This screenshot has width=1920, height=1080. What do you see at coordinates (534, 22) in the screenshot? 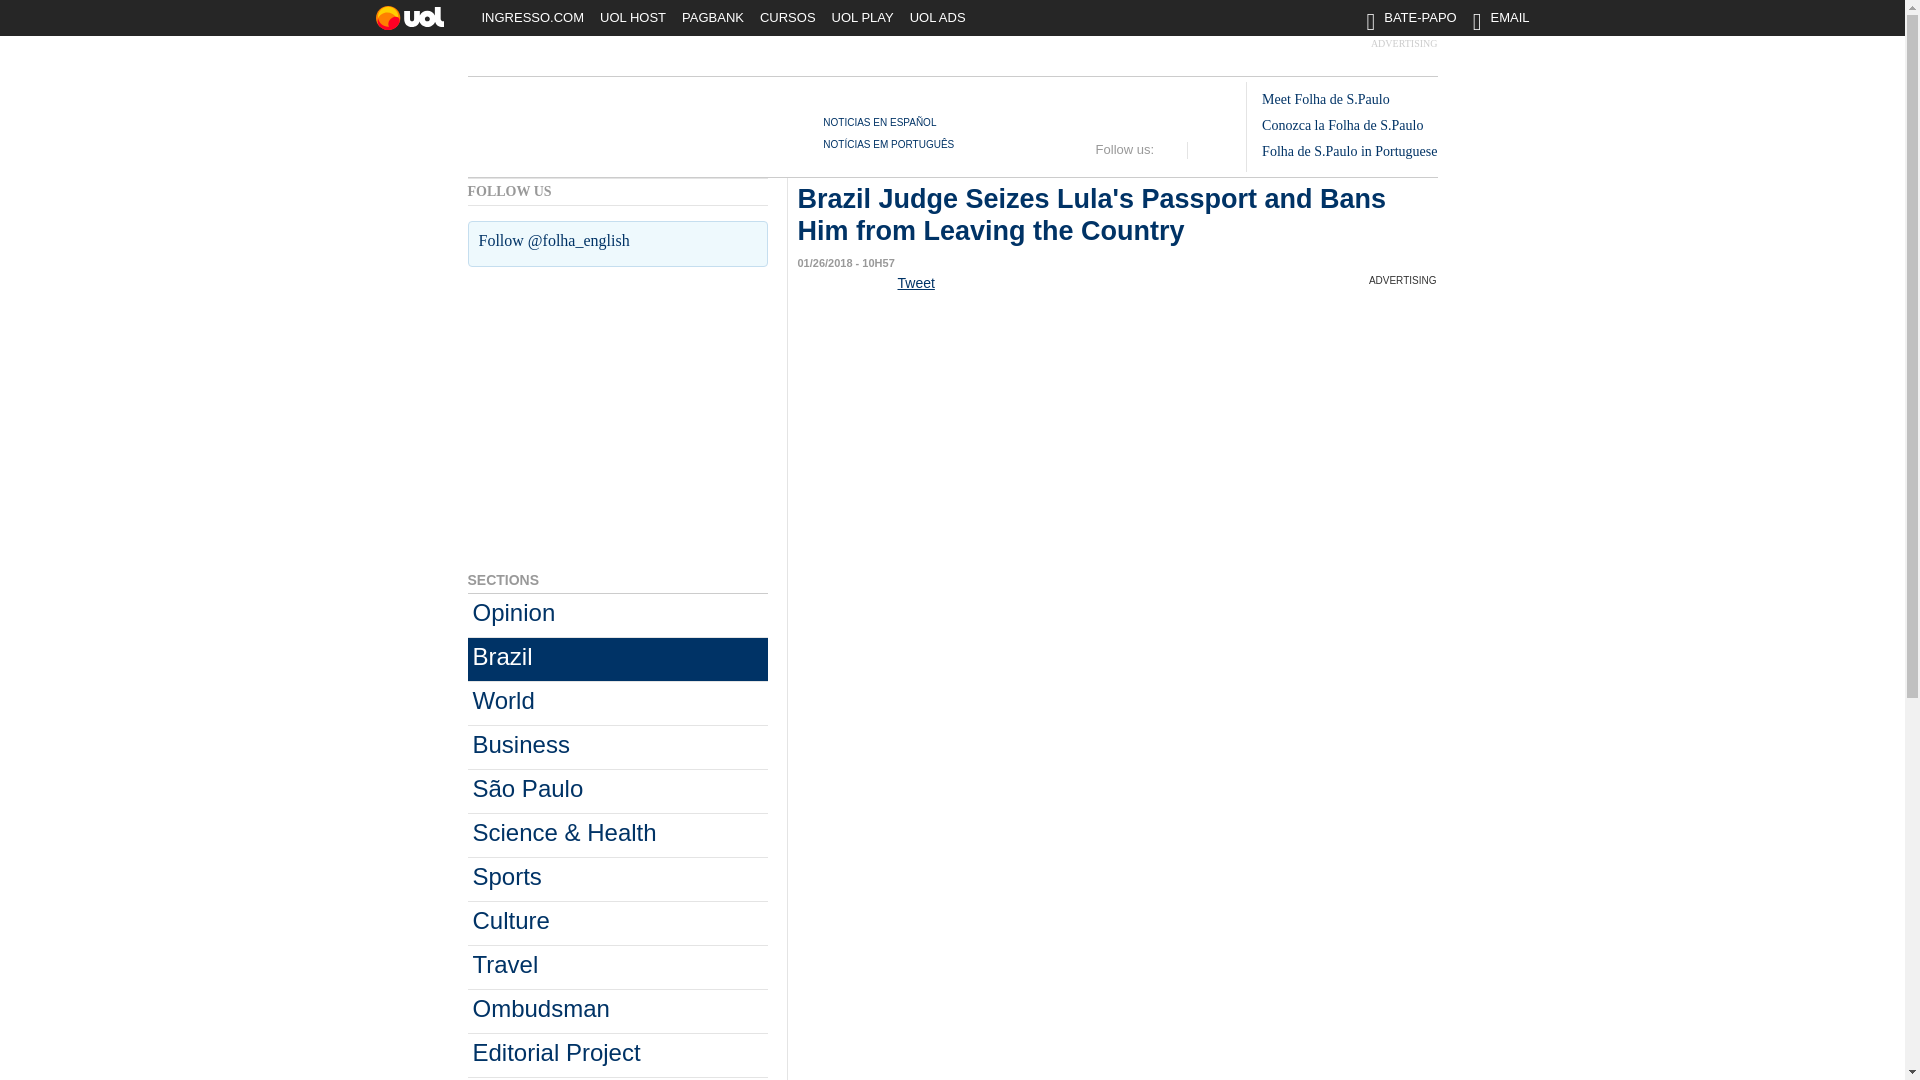
I see `INGRESSO.COM` at bounding box center [534, 22].